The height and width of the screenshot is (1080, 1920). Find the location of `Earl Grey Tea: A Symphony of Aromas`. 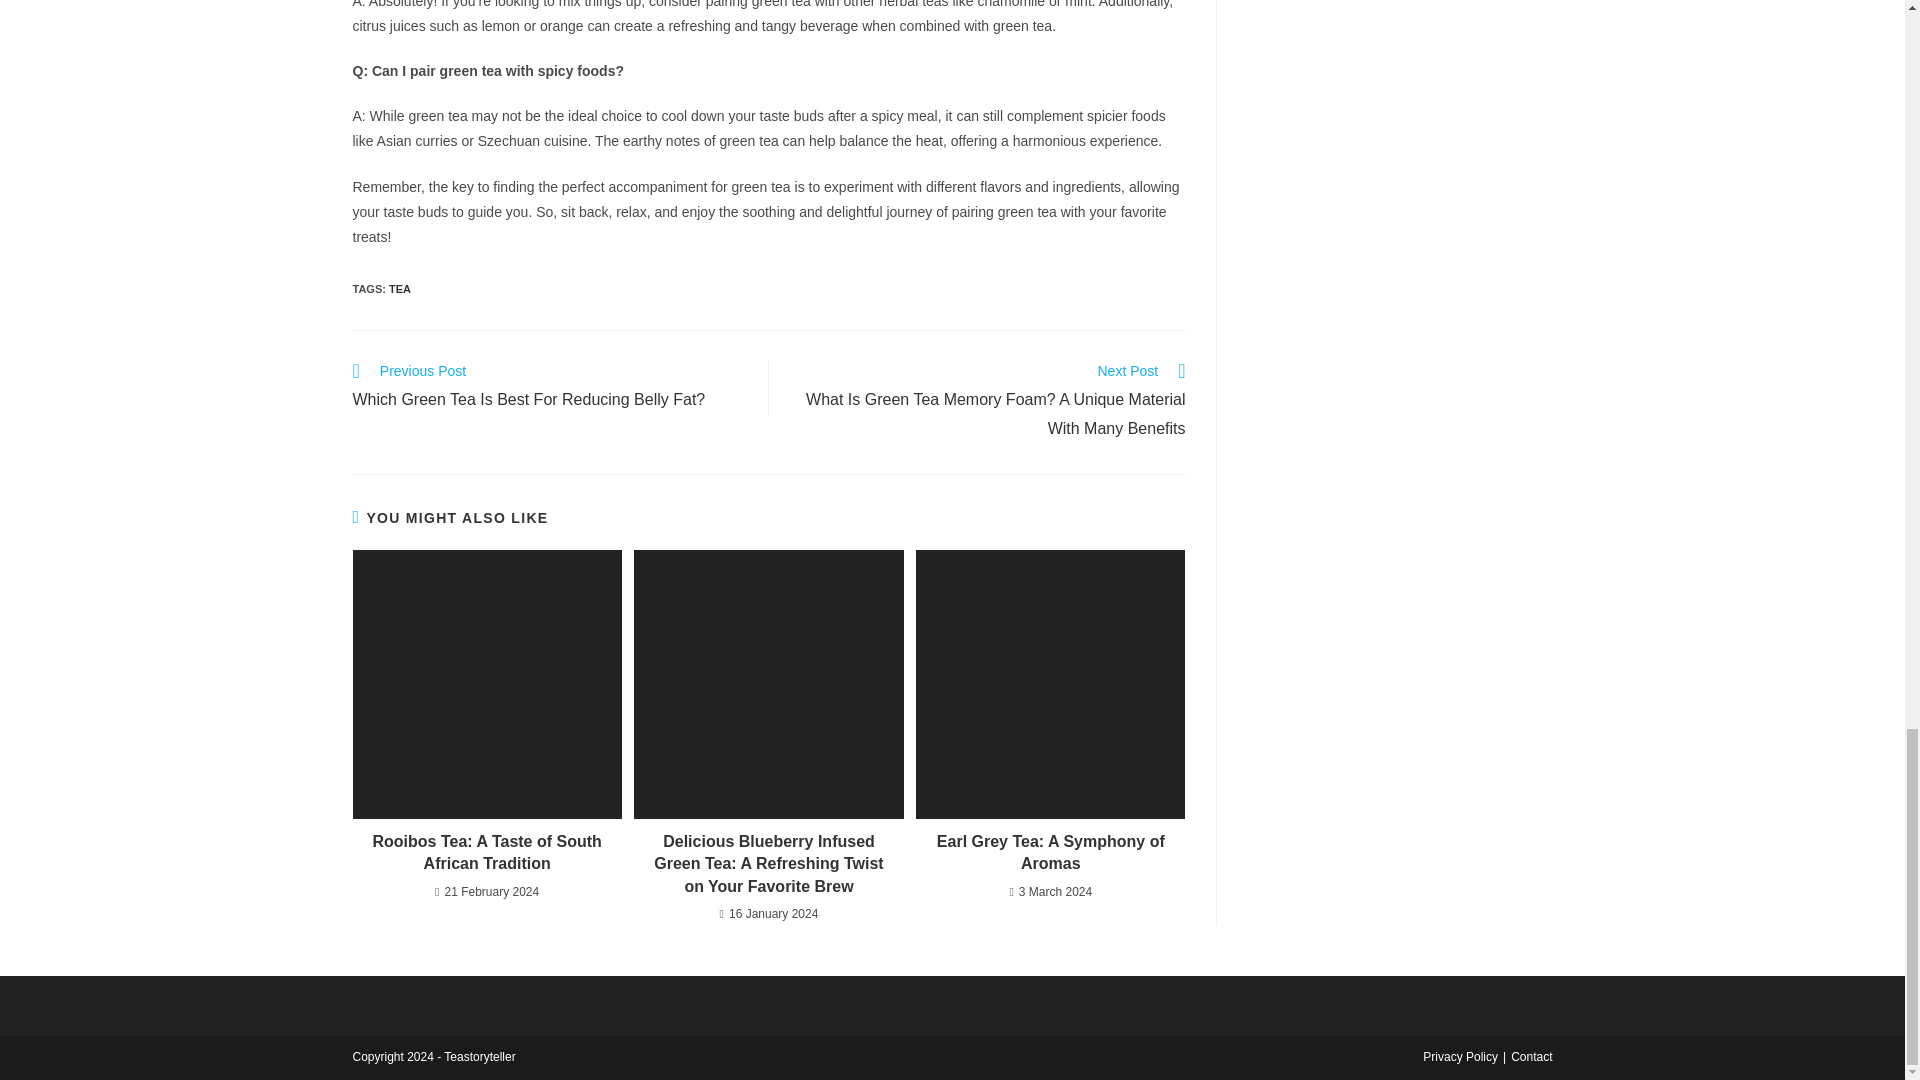

Earl Grey Tea: A Symphony of Aromas is located at coordinates (1050, 852).